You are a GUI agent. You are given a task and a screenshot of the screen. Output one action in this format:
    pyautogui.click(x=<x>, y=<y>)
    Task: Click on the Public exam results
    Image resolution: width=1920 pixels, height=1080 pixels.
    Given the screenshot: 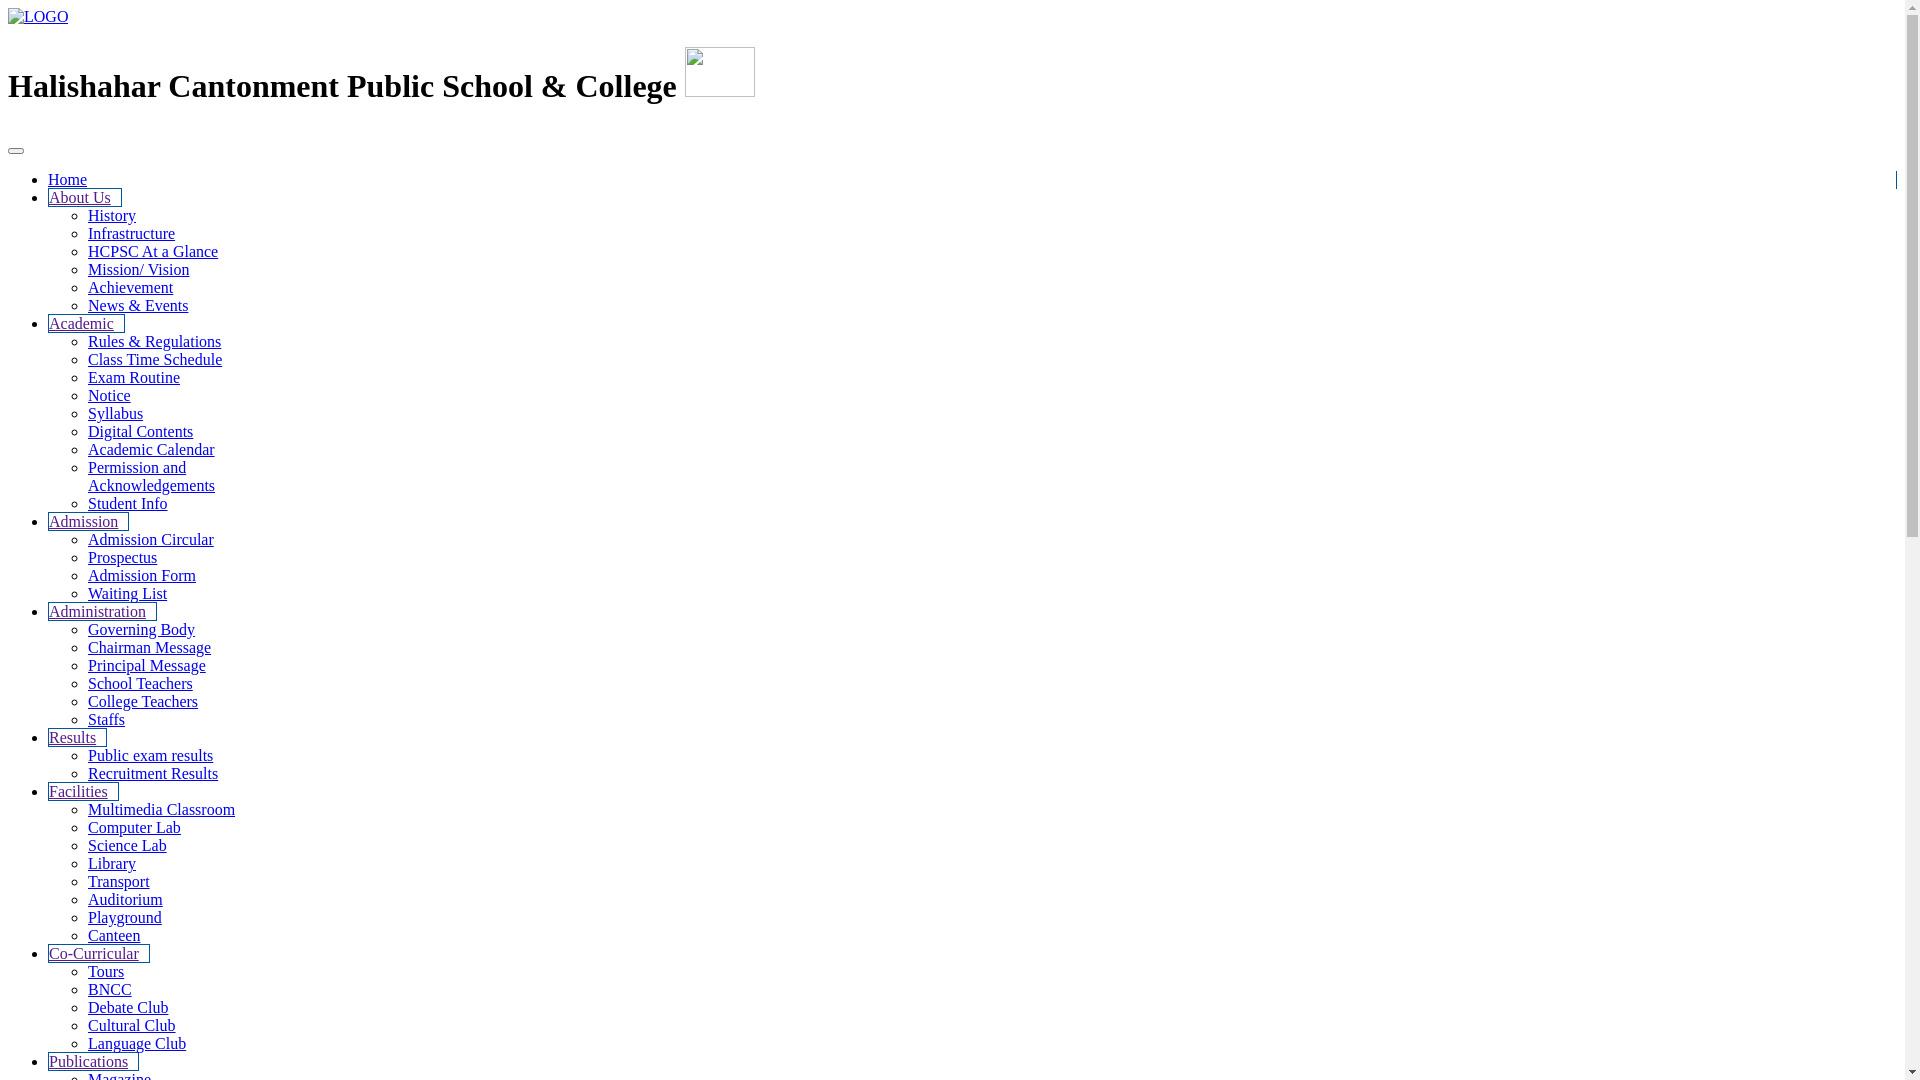 What is the action you would take?
    pyautogui.click(x=150, y=756)
    